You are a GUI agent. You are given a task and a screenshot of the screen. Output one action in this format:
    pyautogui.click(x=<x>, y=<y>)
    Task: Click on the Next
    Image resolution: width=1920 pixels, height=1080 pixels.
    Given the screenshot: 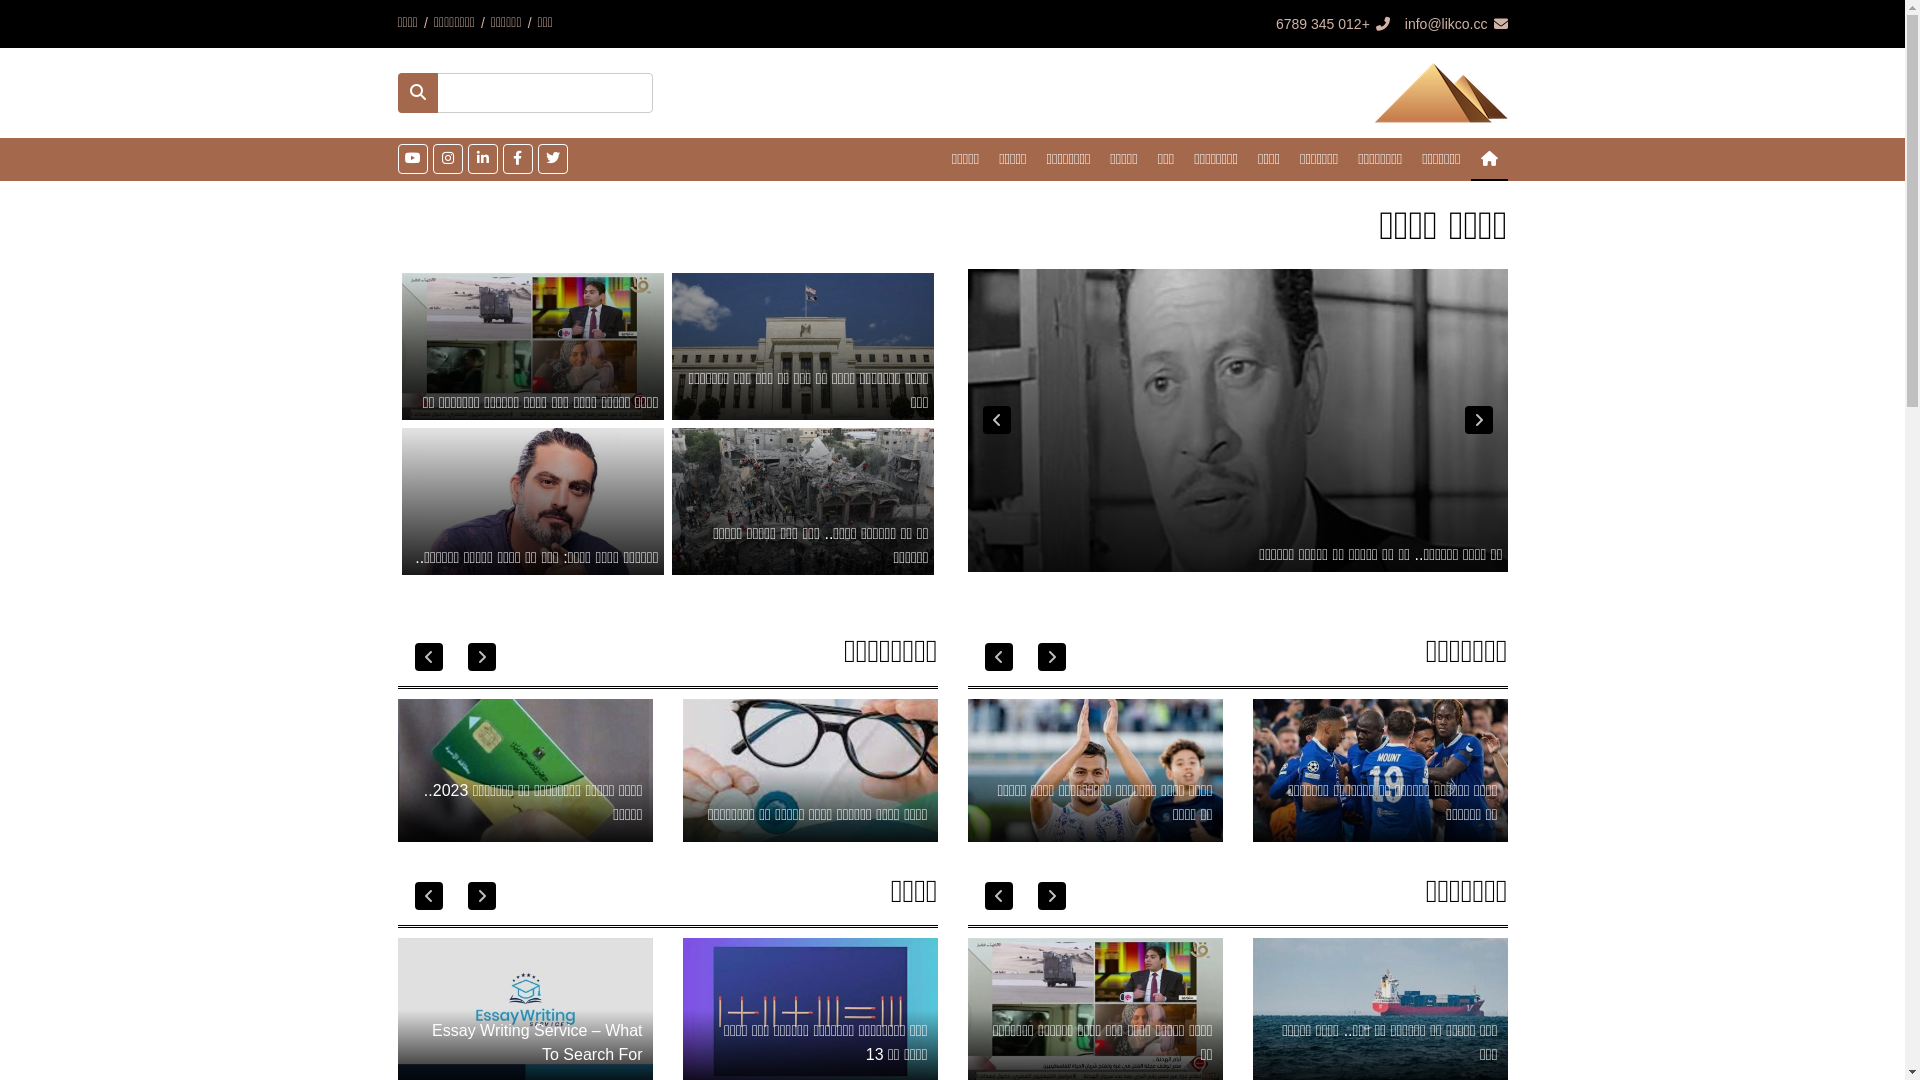 What is the action you would take?
    pyautogui.click(x=1052, y=657)
    